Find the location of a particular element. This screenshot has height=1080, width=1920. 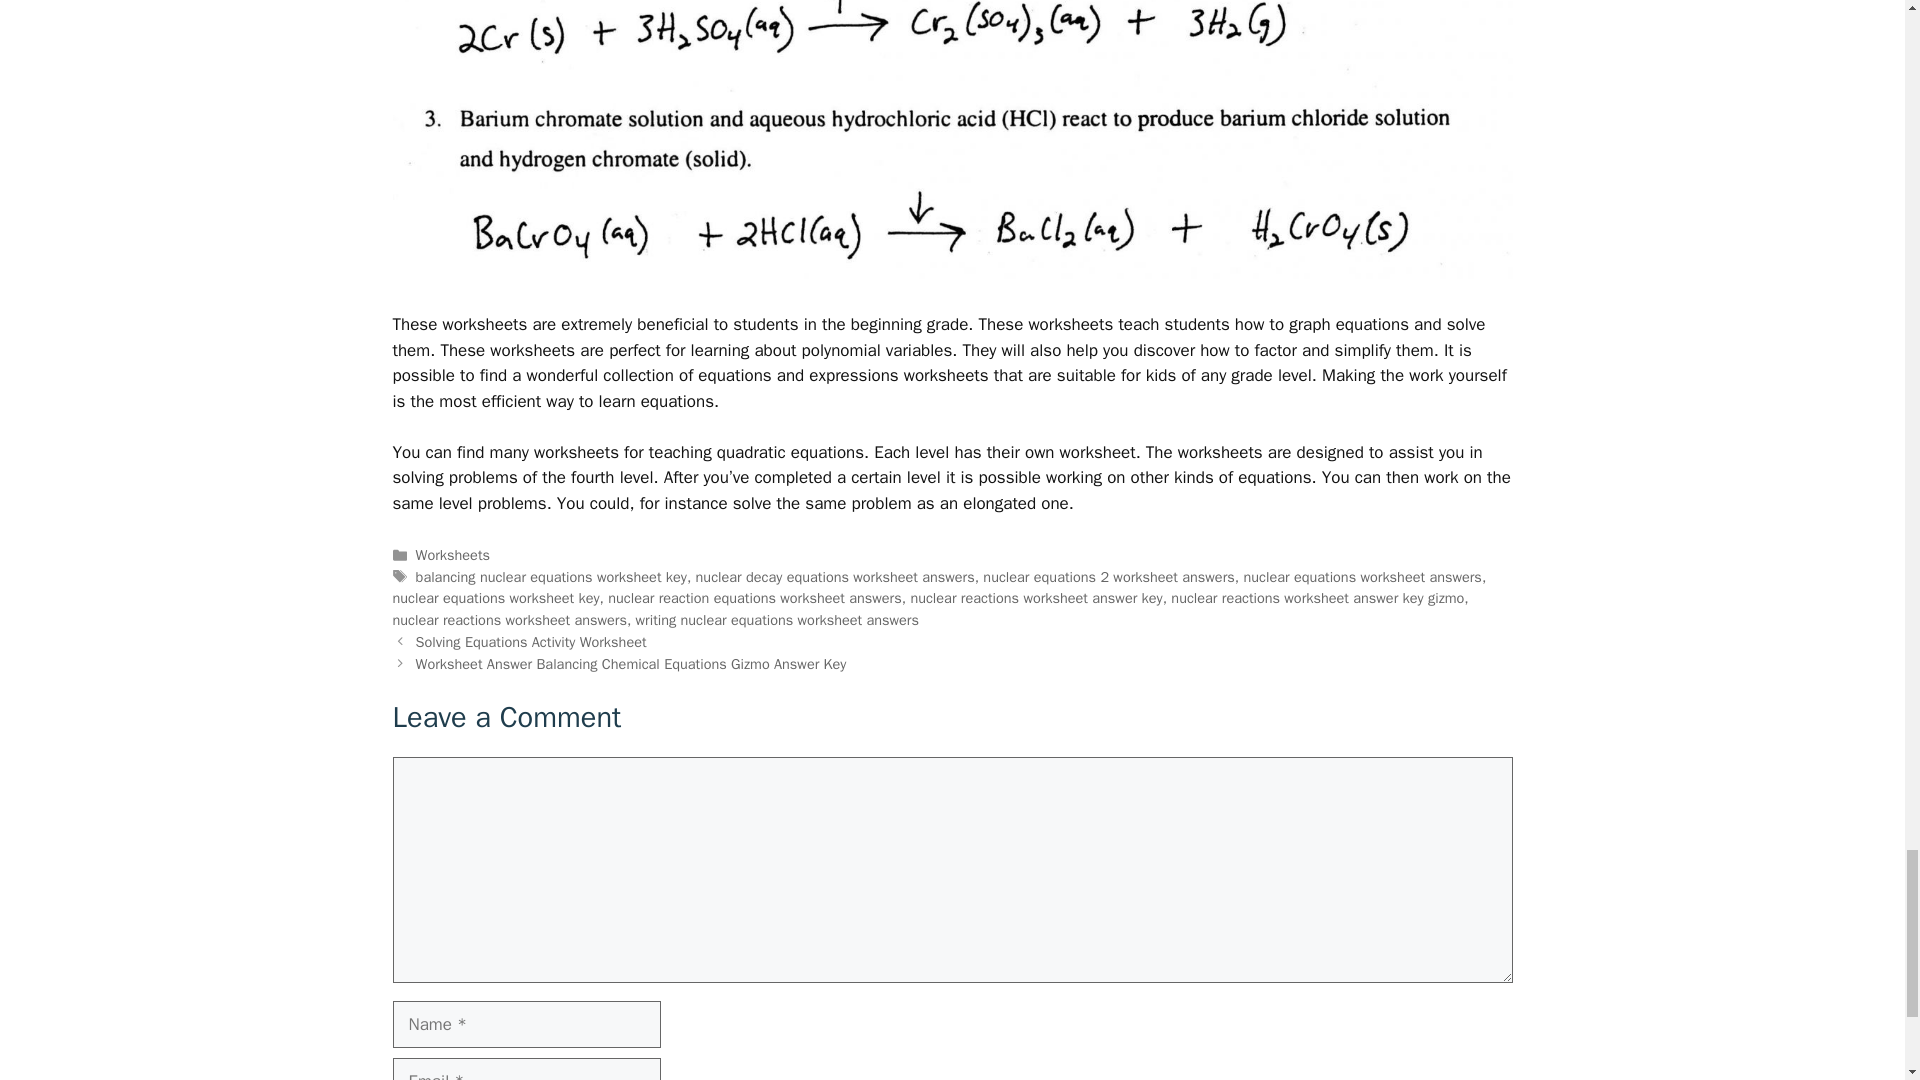

nuclear equations worksheet answers is located at coordinates (1361, 577).